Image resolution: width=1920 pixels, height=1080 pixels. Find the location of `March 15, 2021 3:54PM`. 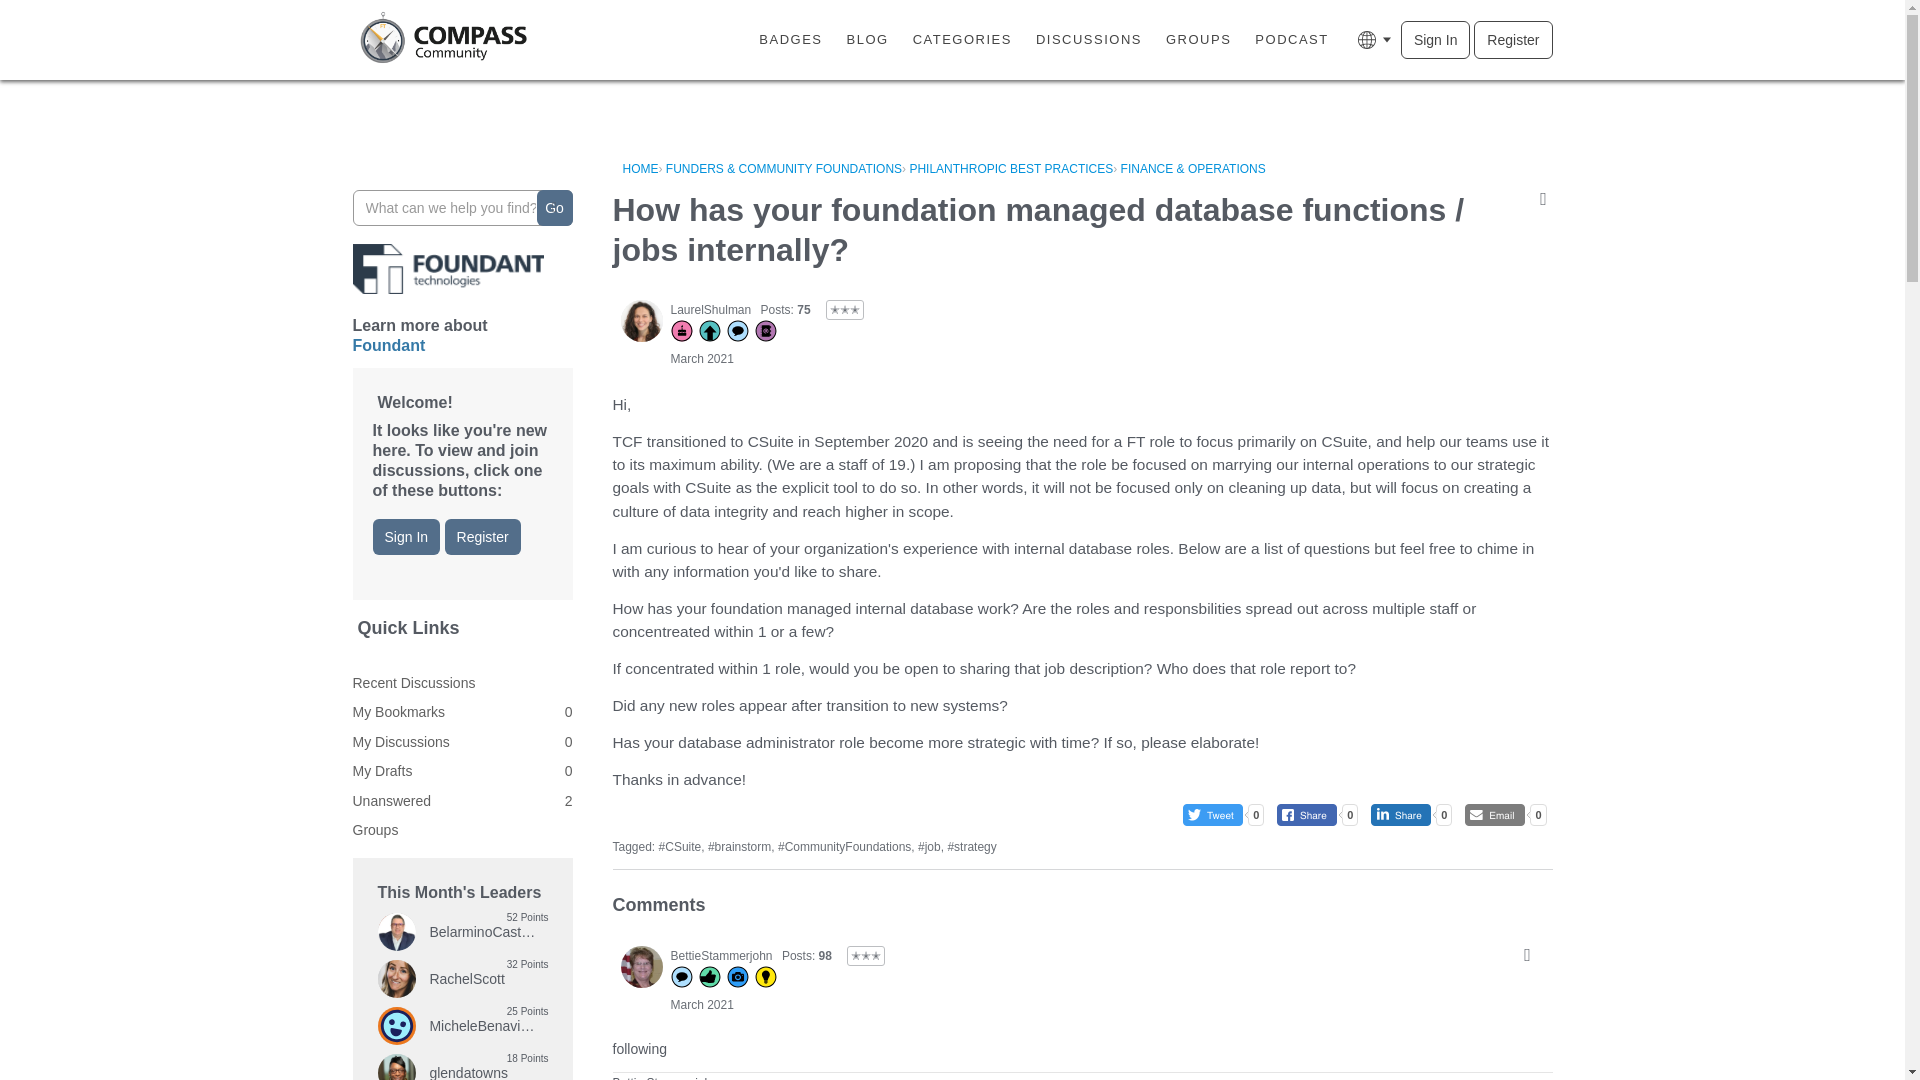

March 15, 2021 3:54PM is located at coordinates (702, 359).